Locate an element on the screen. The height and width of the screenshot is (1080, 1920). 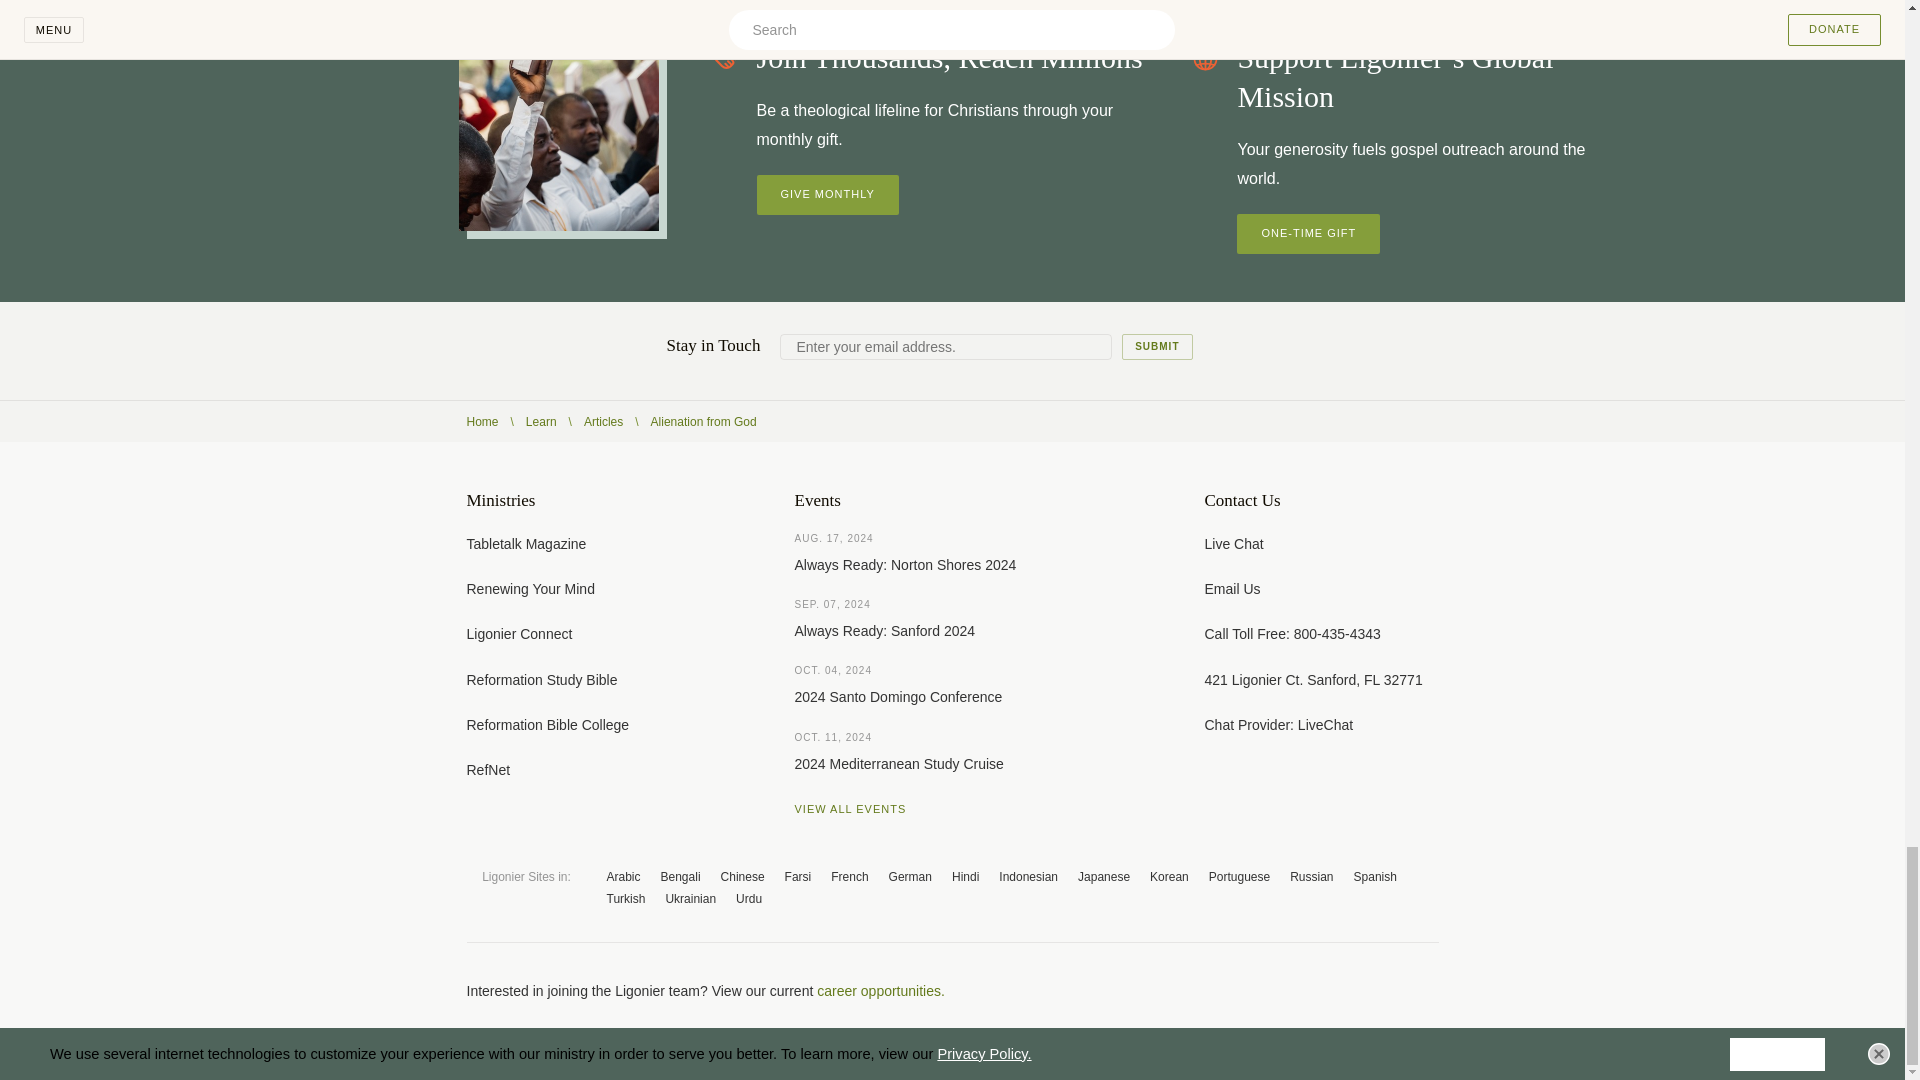
YouTube is located at coordinates (1350, 990).